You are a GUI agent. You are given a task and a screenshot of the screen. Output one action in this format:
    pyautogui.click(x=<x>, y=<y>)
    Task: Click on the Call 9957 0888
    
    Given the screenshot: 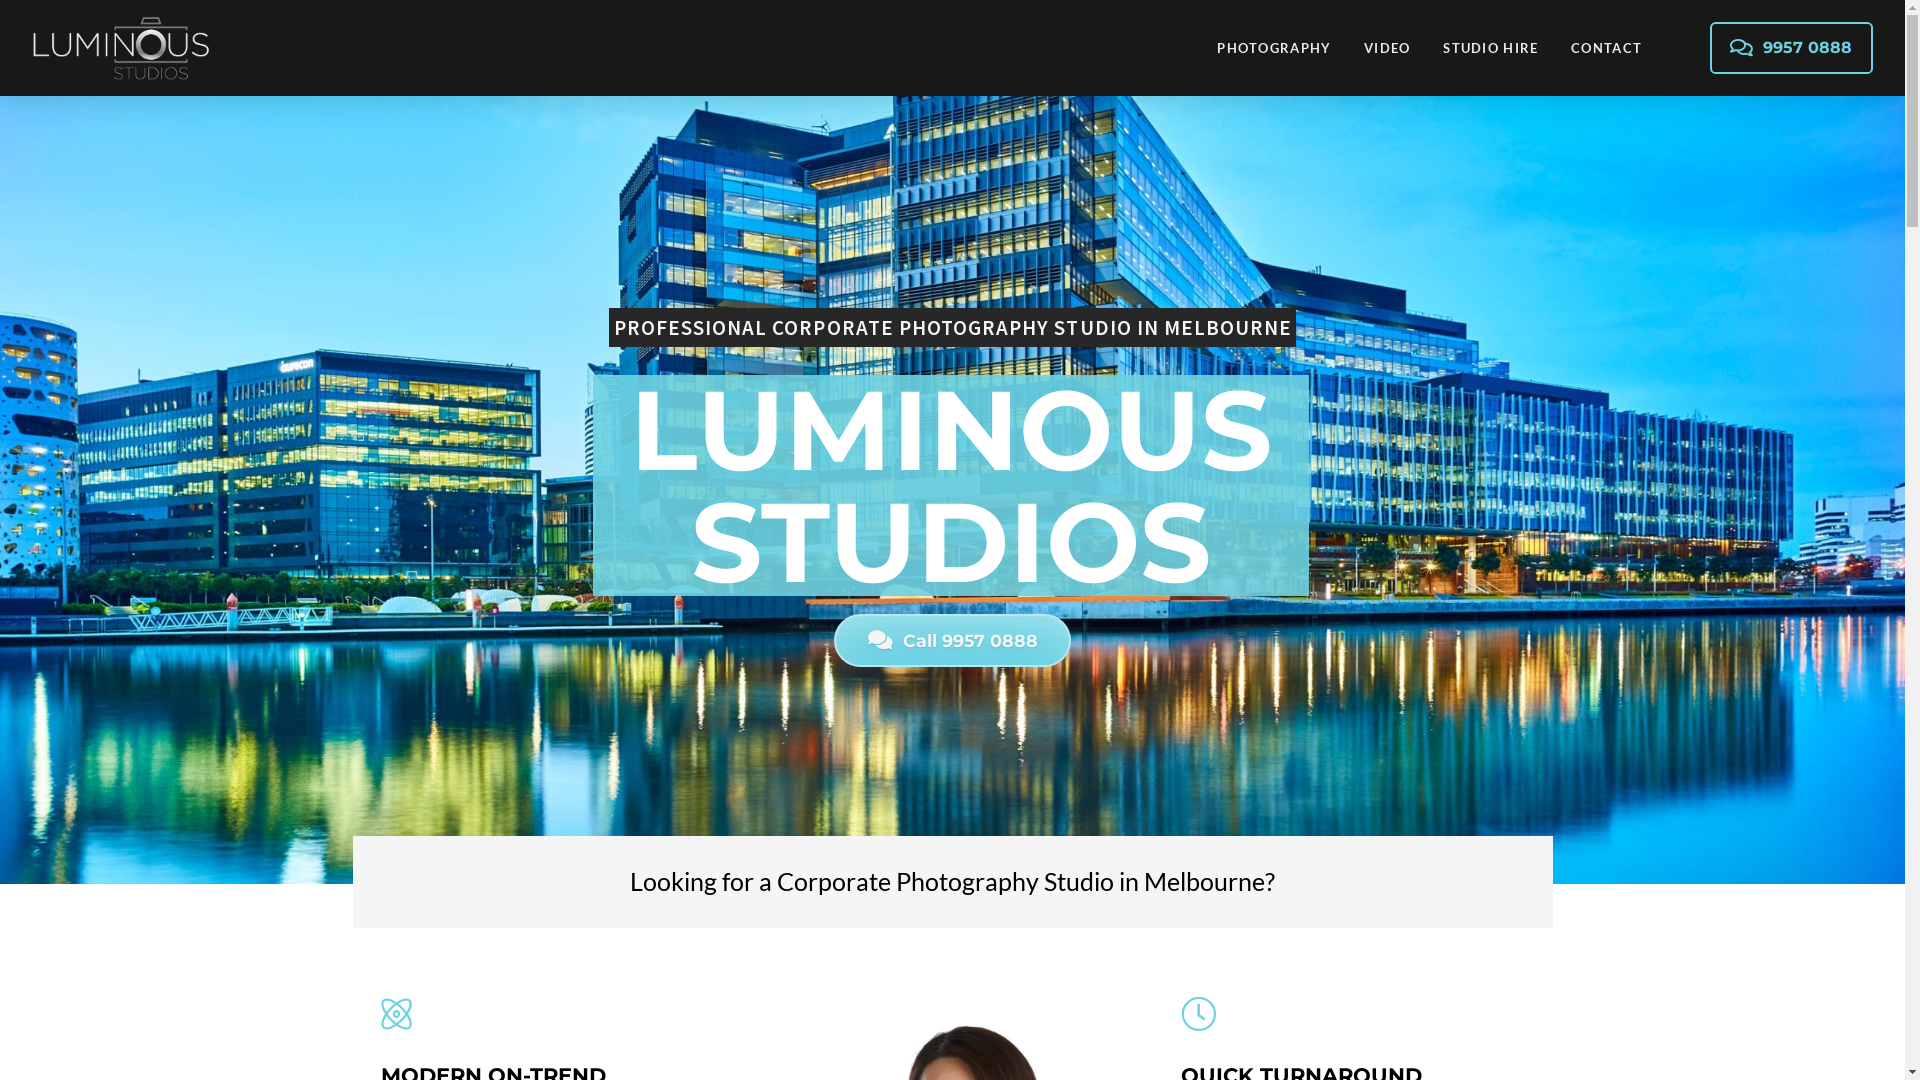 What is the action you would take?
    pyautogui.click(x=952, y=640)
    